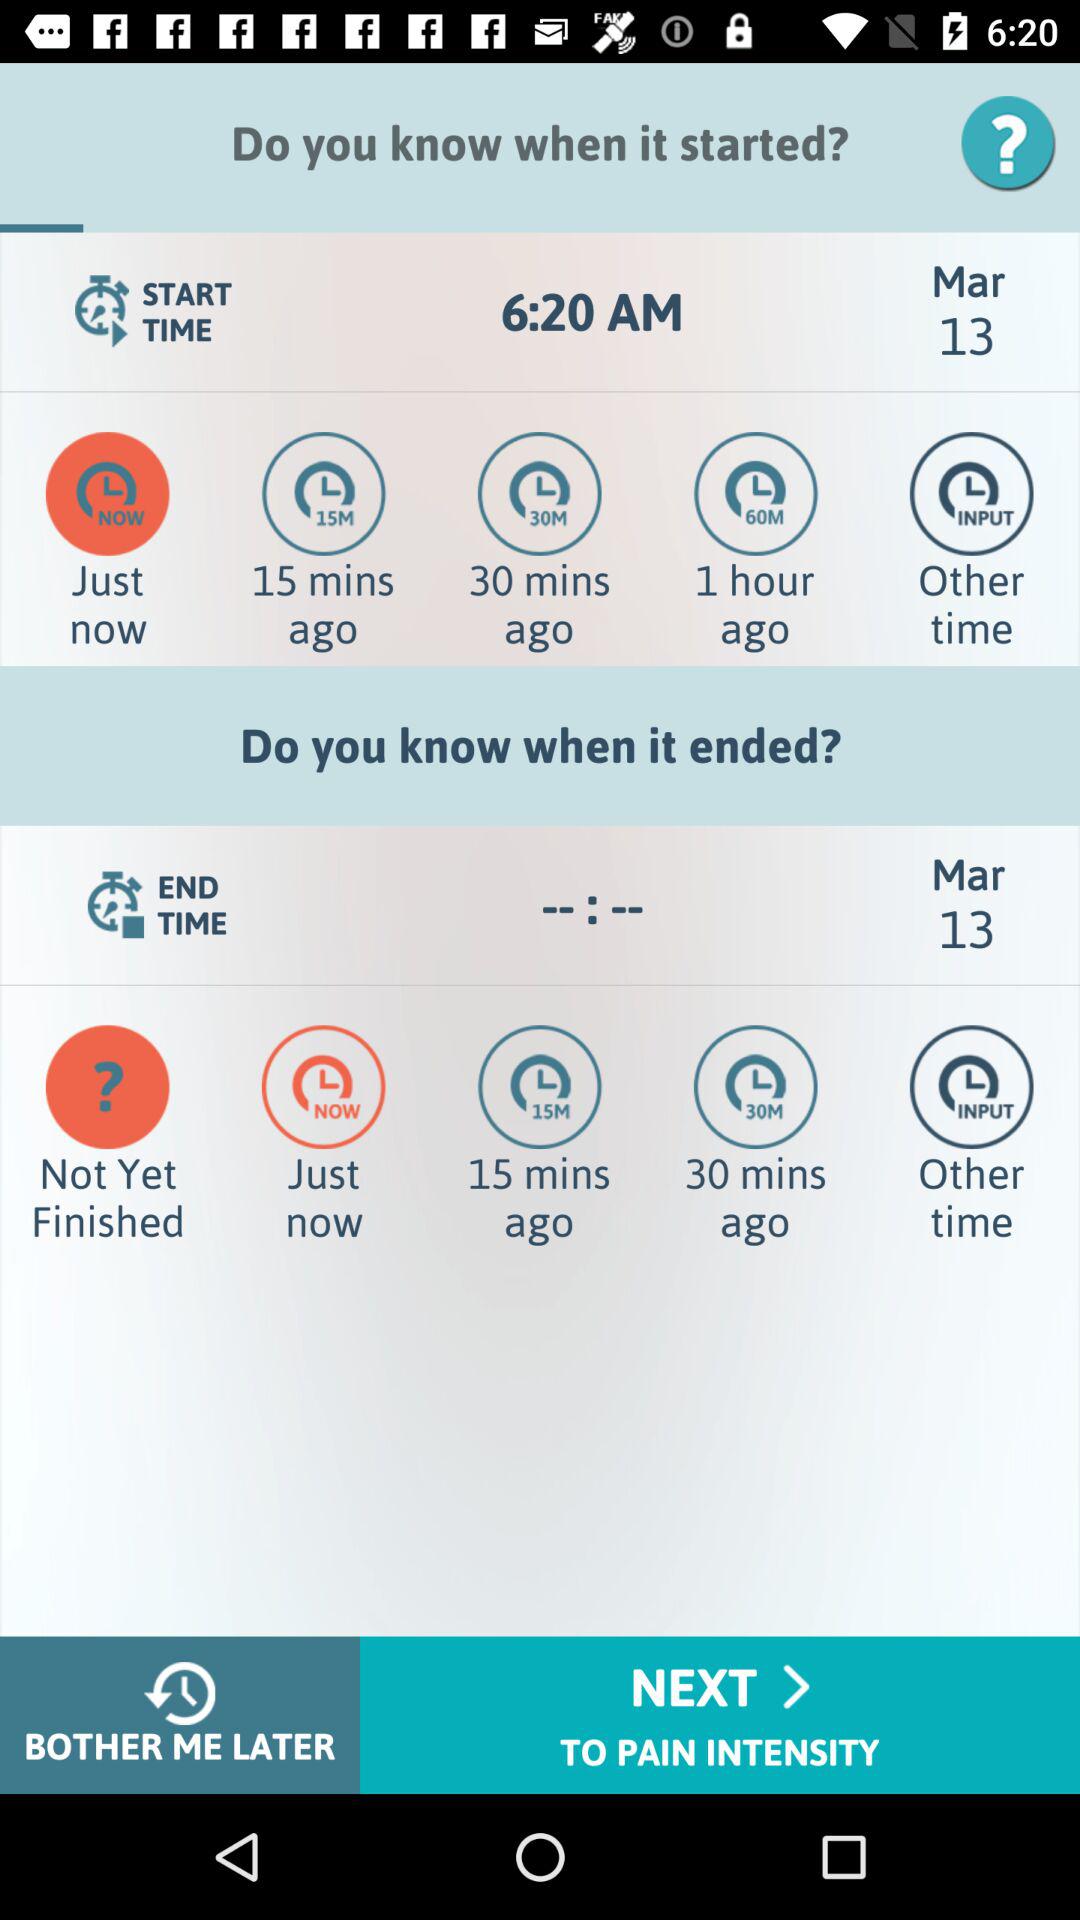 The image size is (1080, 1920). I want to click on press item next to do you know app, so click(1015, 143).